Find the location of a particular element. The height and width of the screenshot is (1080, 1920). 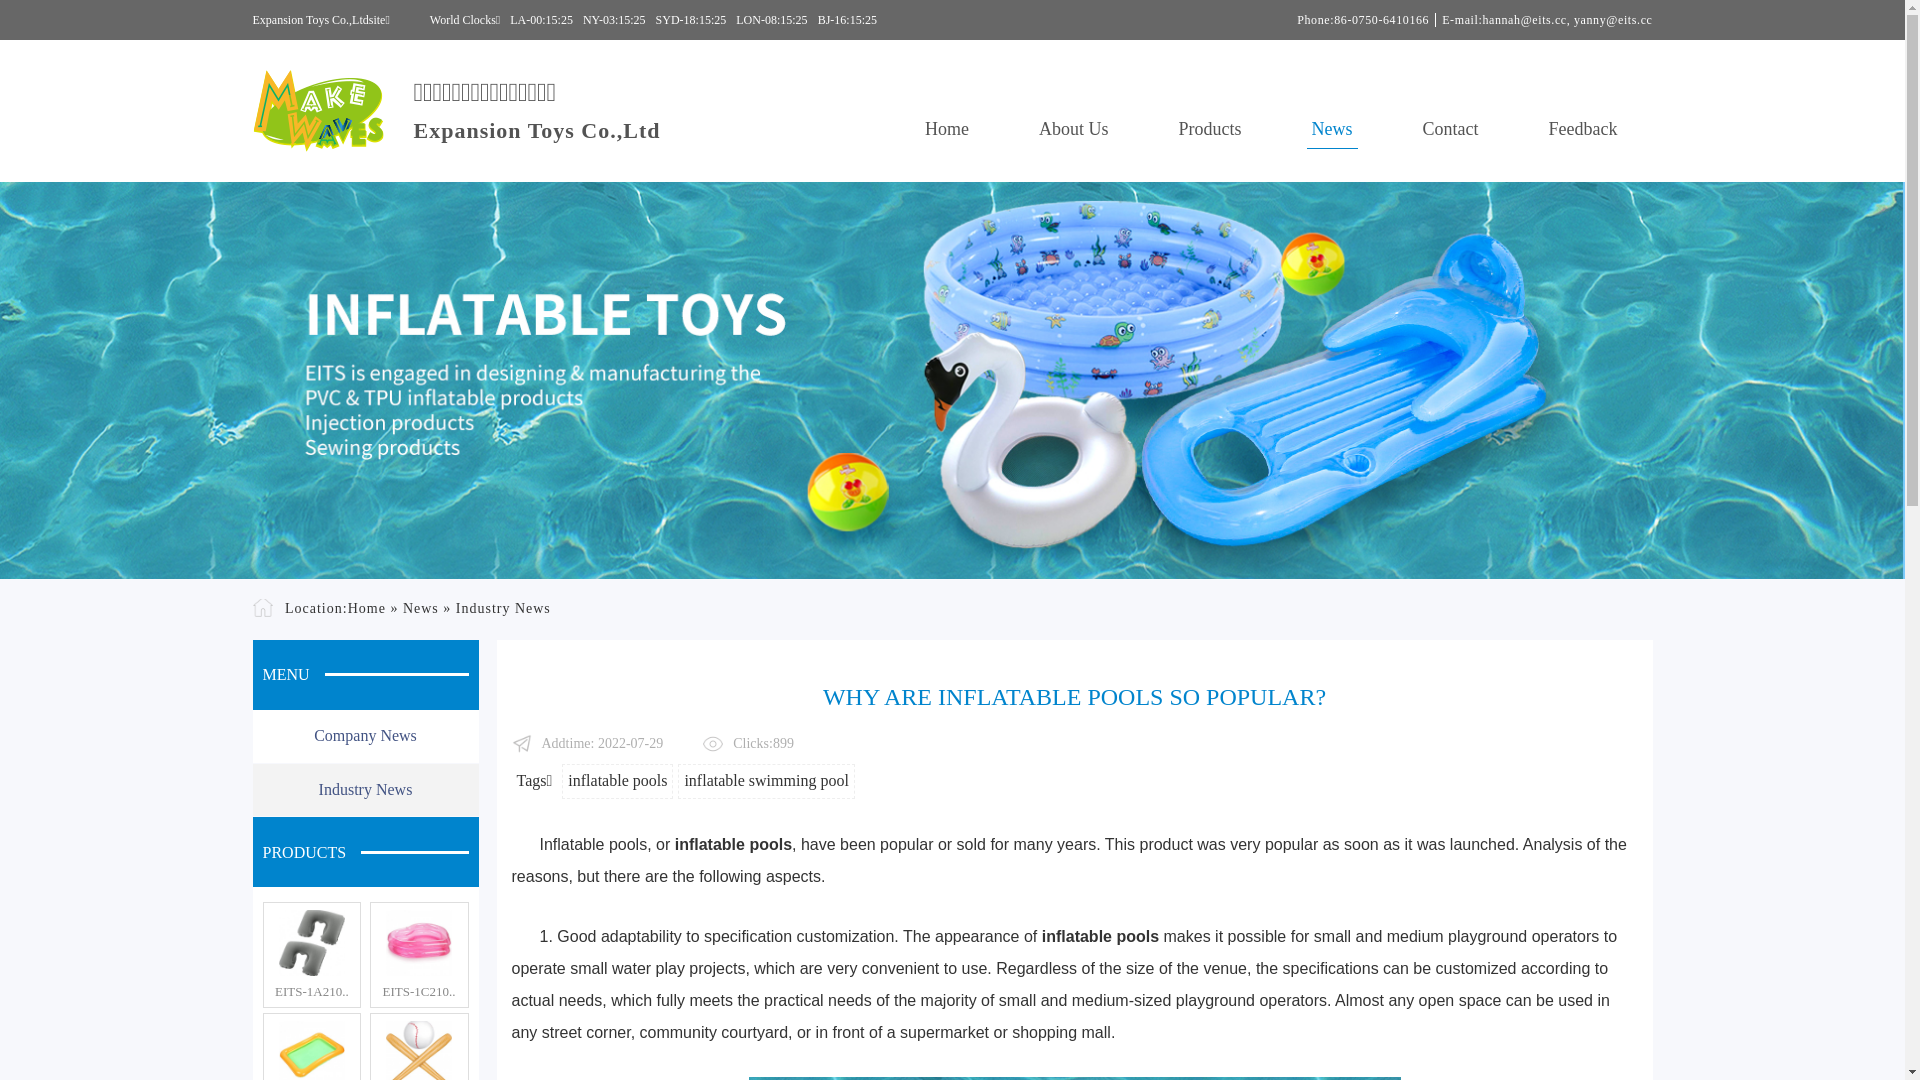

EITS-1A210.. is located at coordinates (312, 992).